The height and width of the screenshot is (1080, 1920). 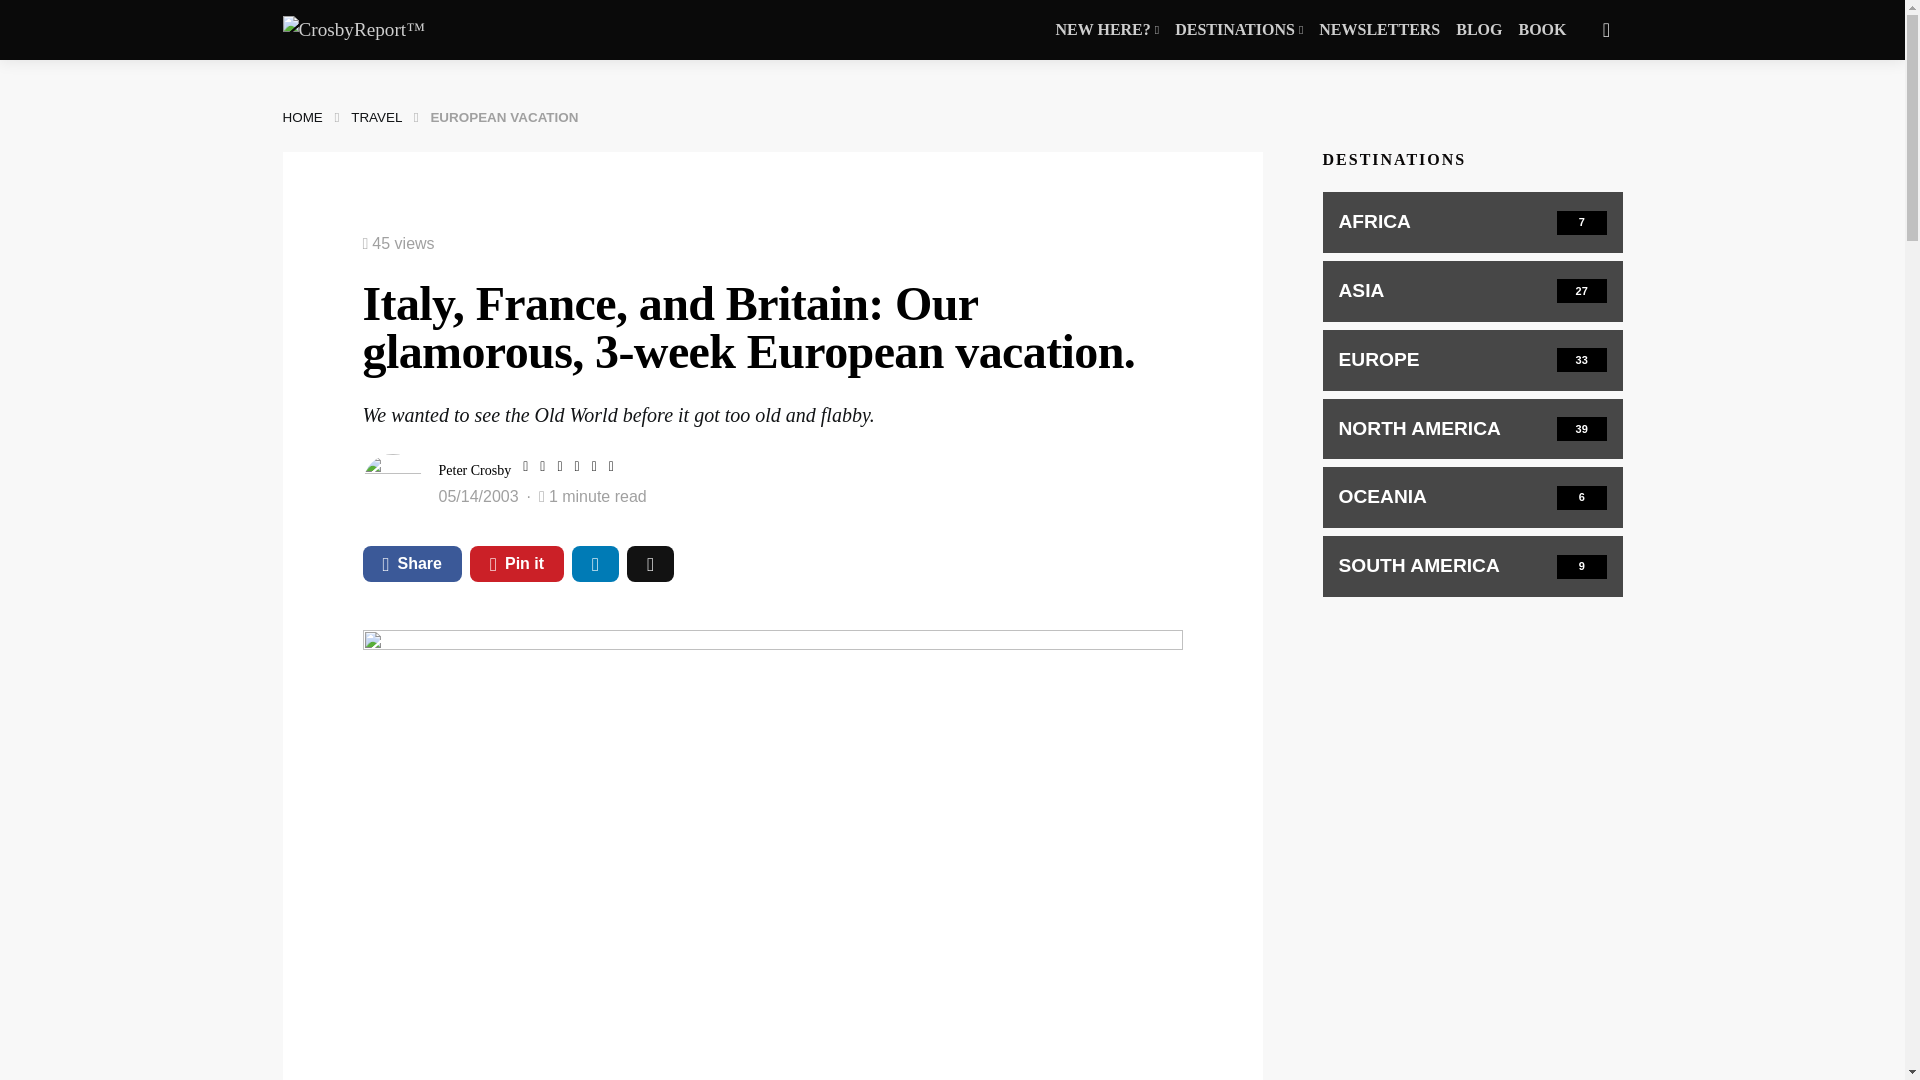 What do you see at coordinates (1108, 30) in the screenshot?
I see `NEW HERE?` at bounding box center [1108, 30].